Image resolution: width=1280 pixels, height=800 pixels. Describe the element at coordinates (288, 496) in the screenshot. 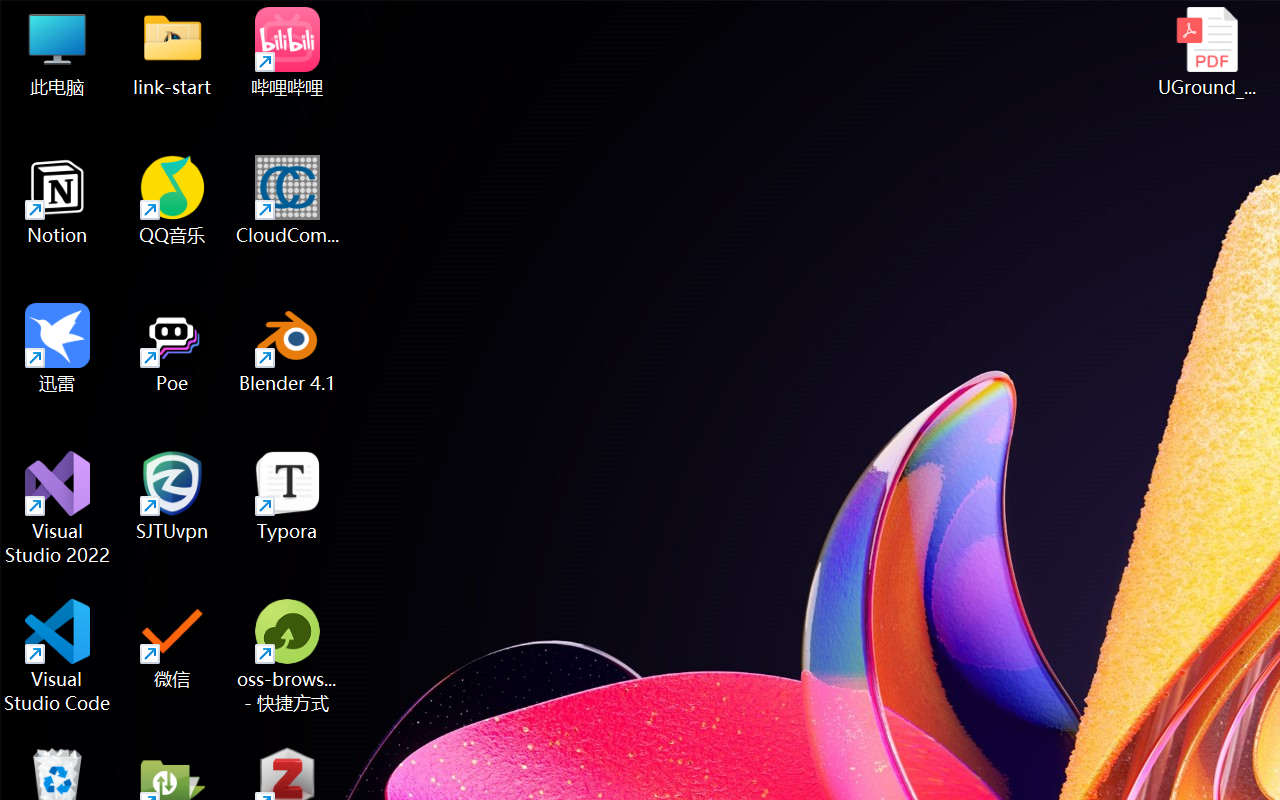

I see `Typora` at that location.